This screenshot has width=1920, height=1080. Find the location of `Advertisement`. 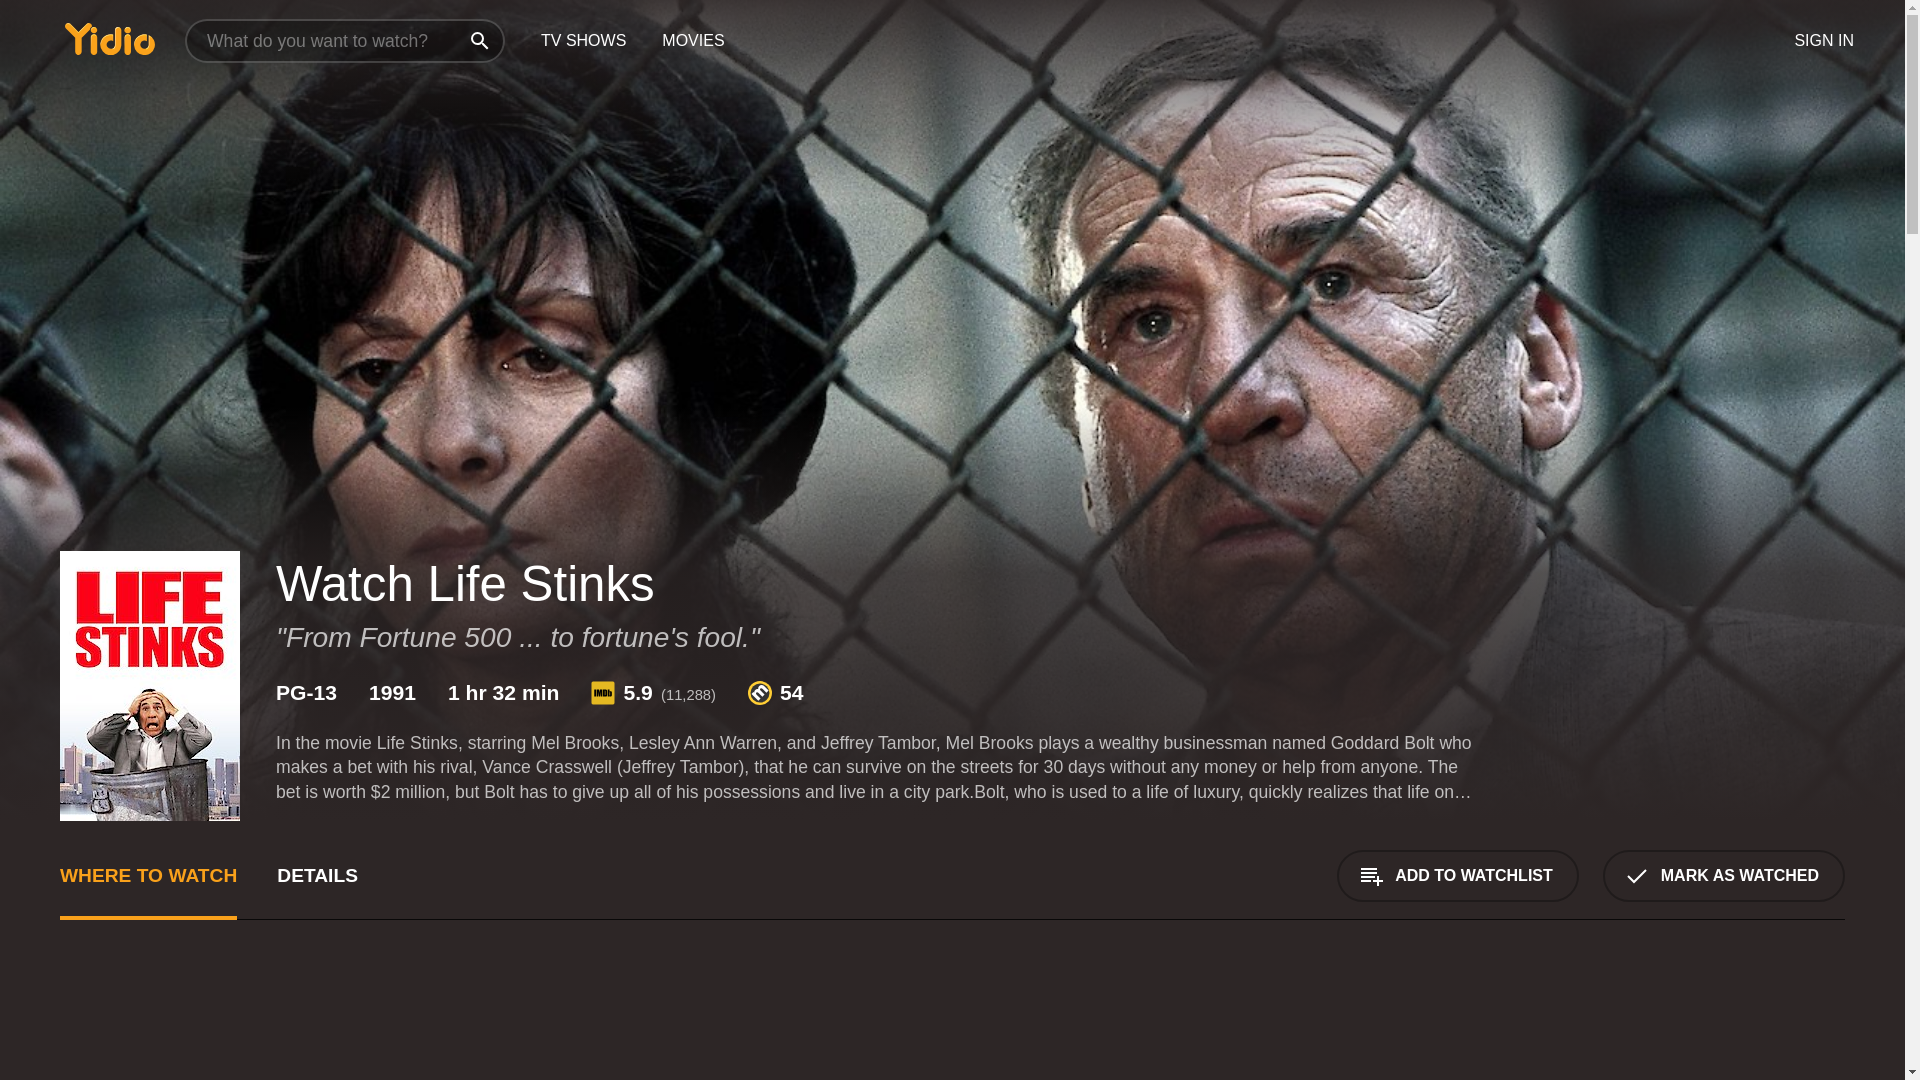

Advertisement is located at coordinates (1695, 1024).